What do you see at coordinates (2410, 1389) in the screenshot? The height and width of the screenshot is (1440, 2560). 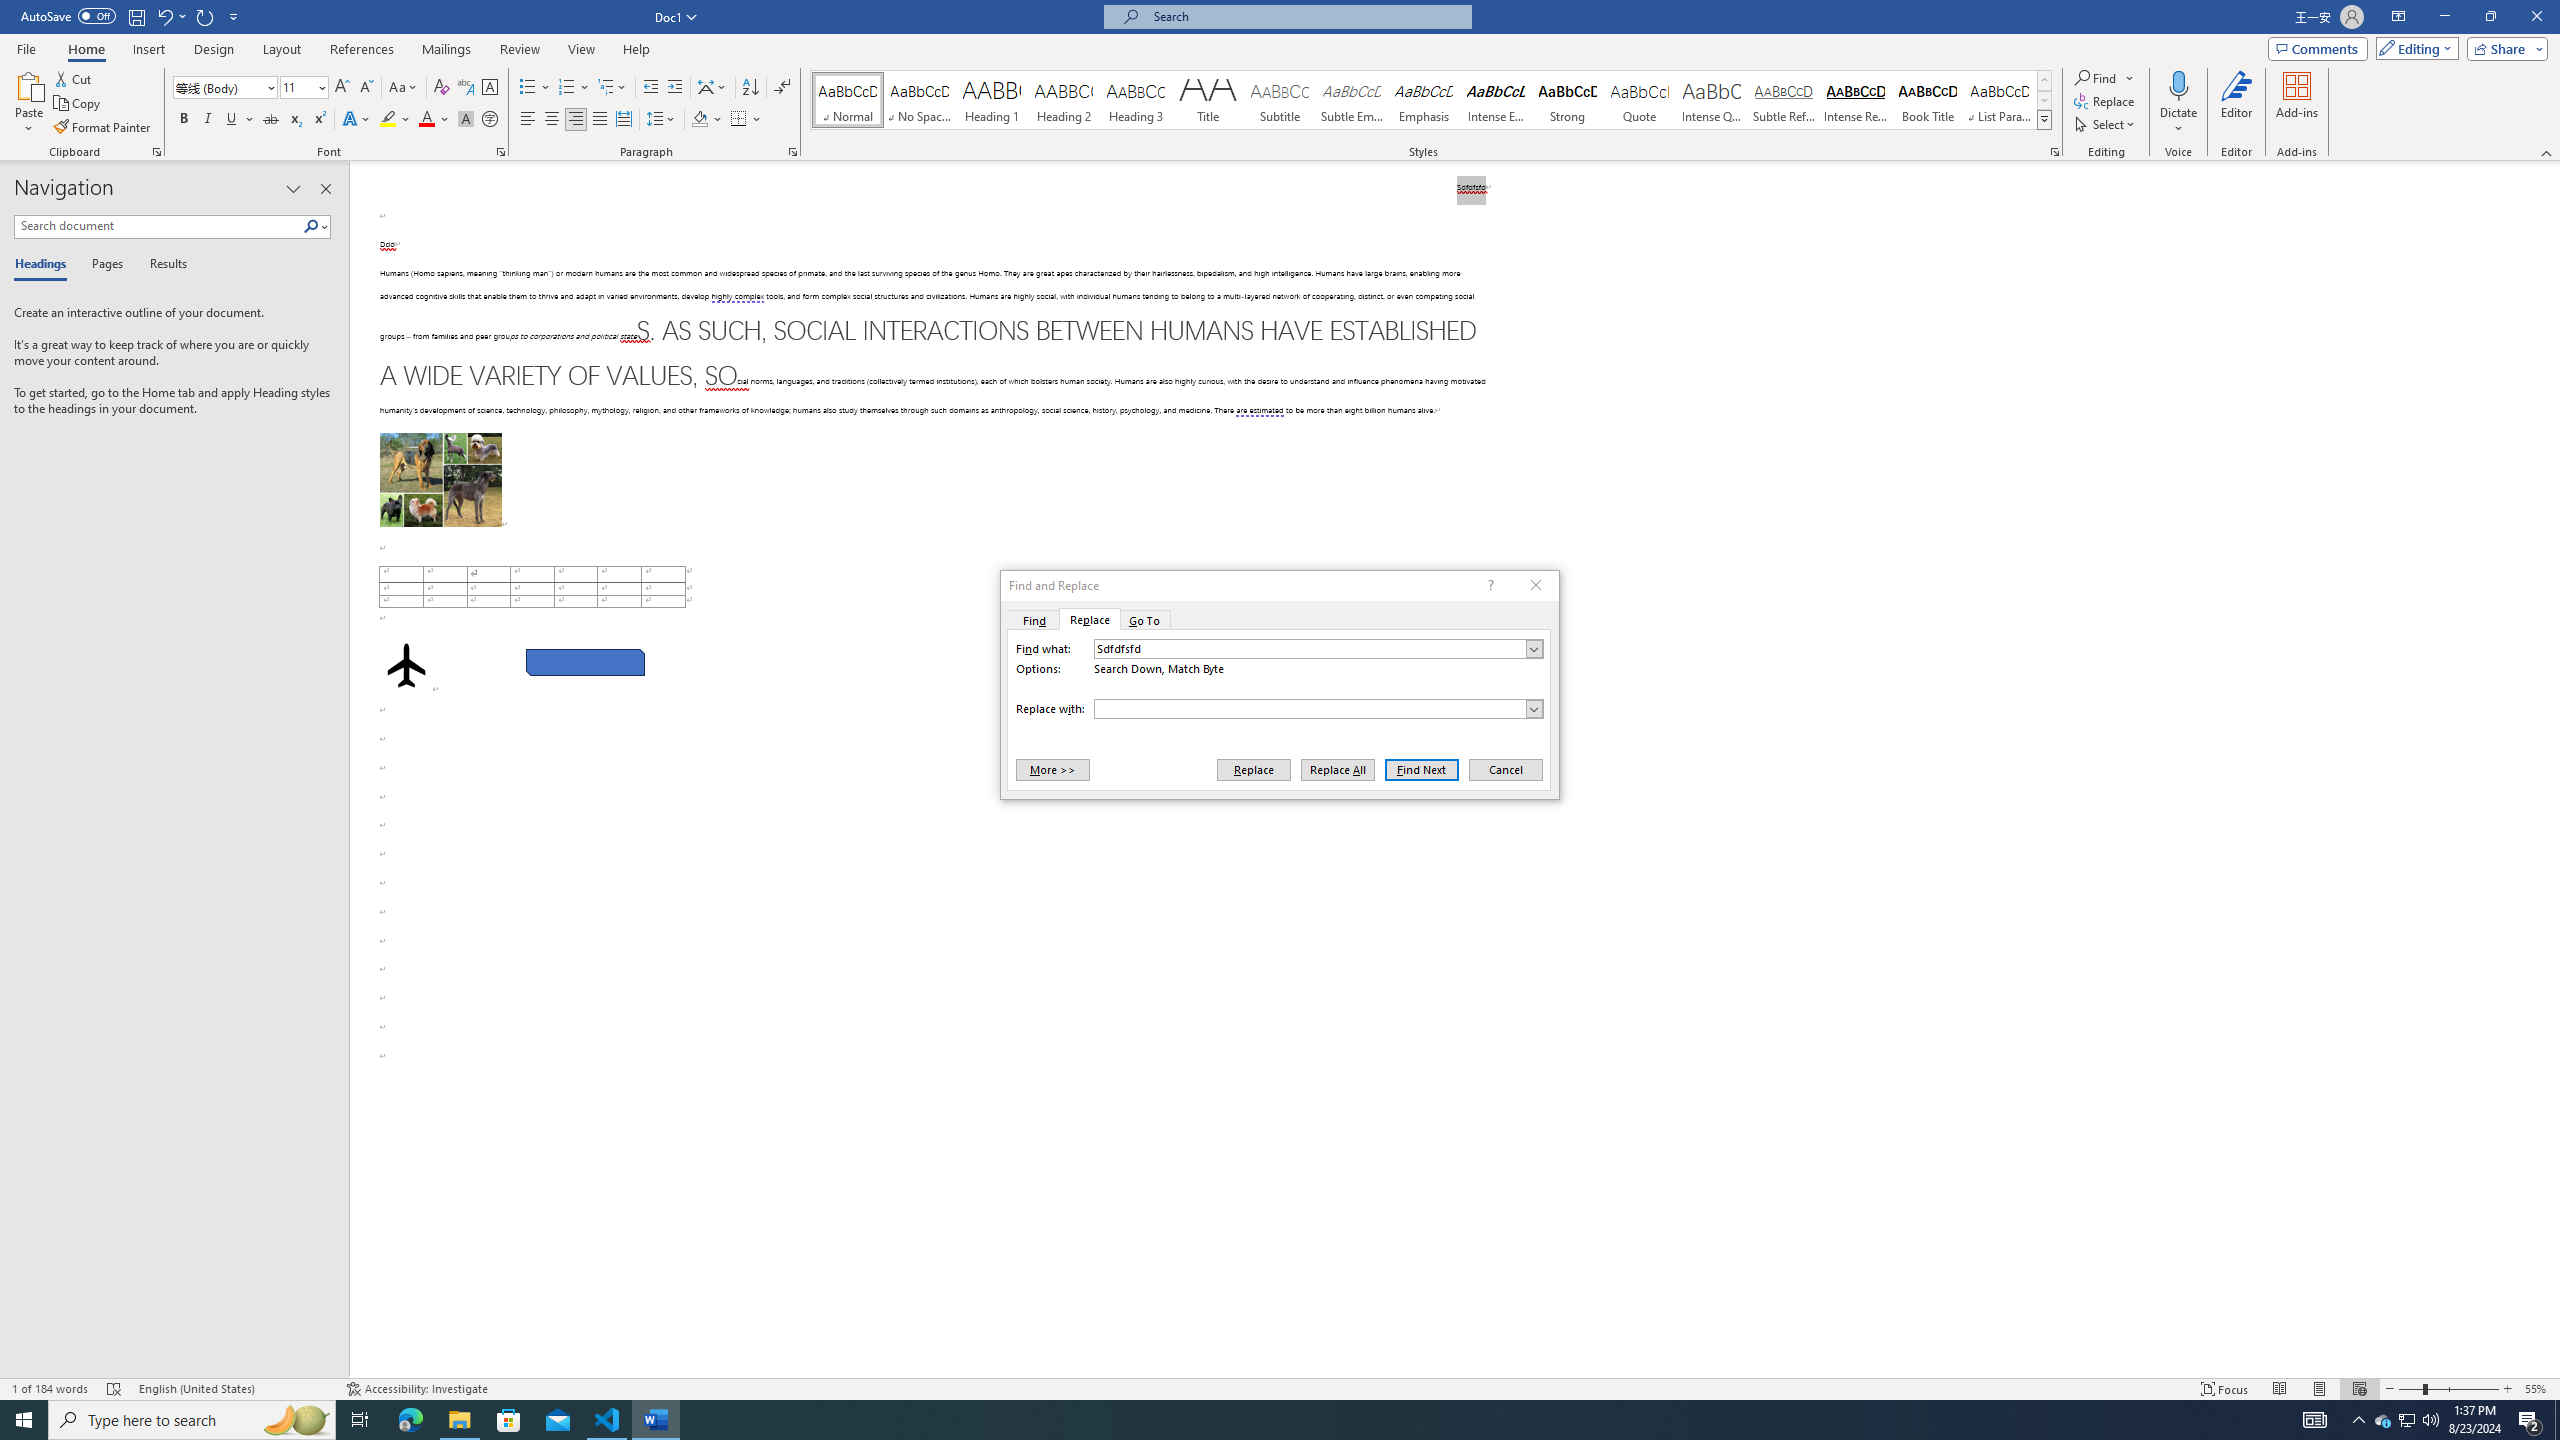 I see `Zoom Out` at bounding box center [2410, 1389].